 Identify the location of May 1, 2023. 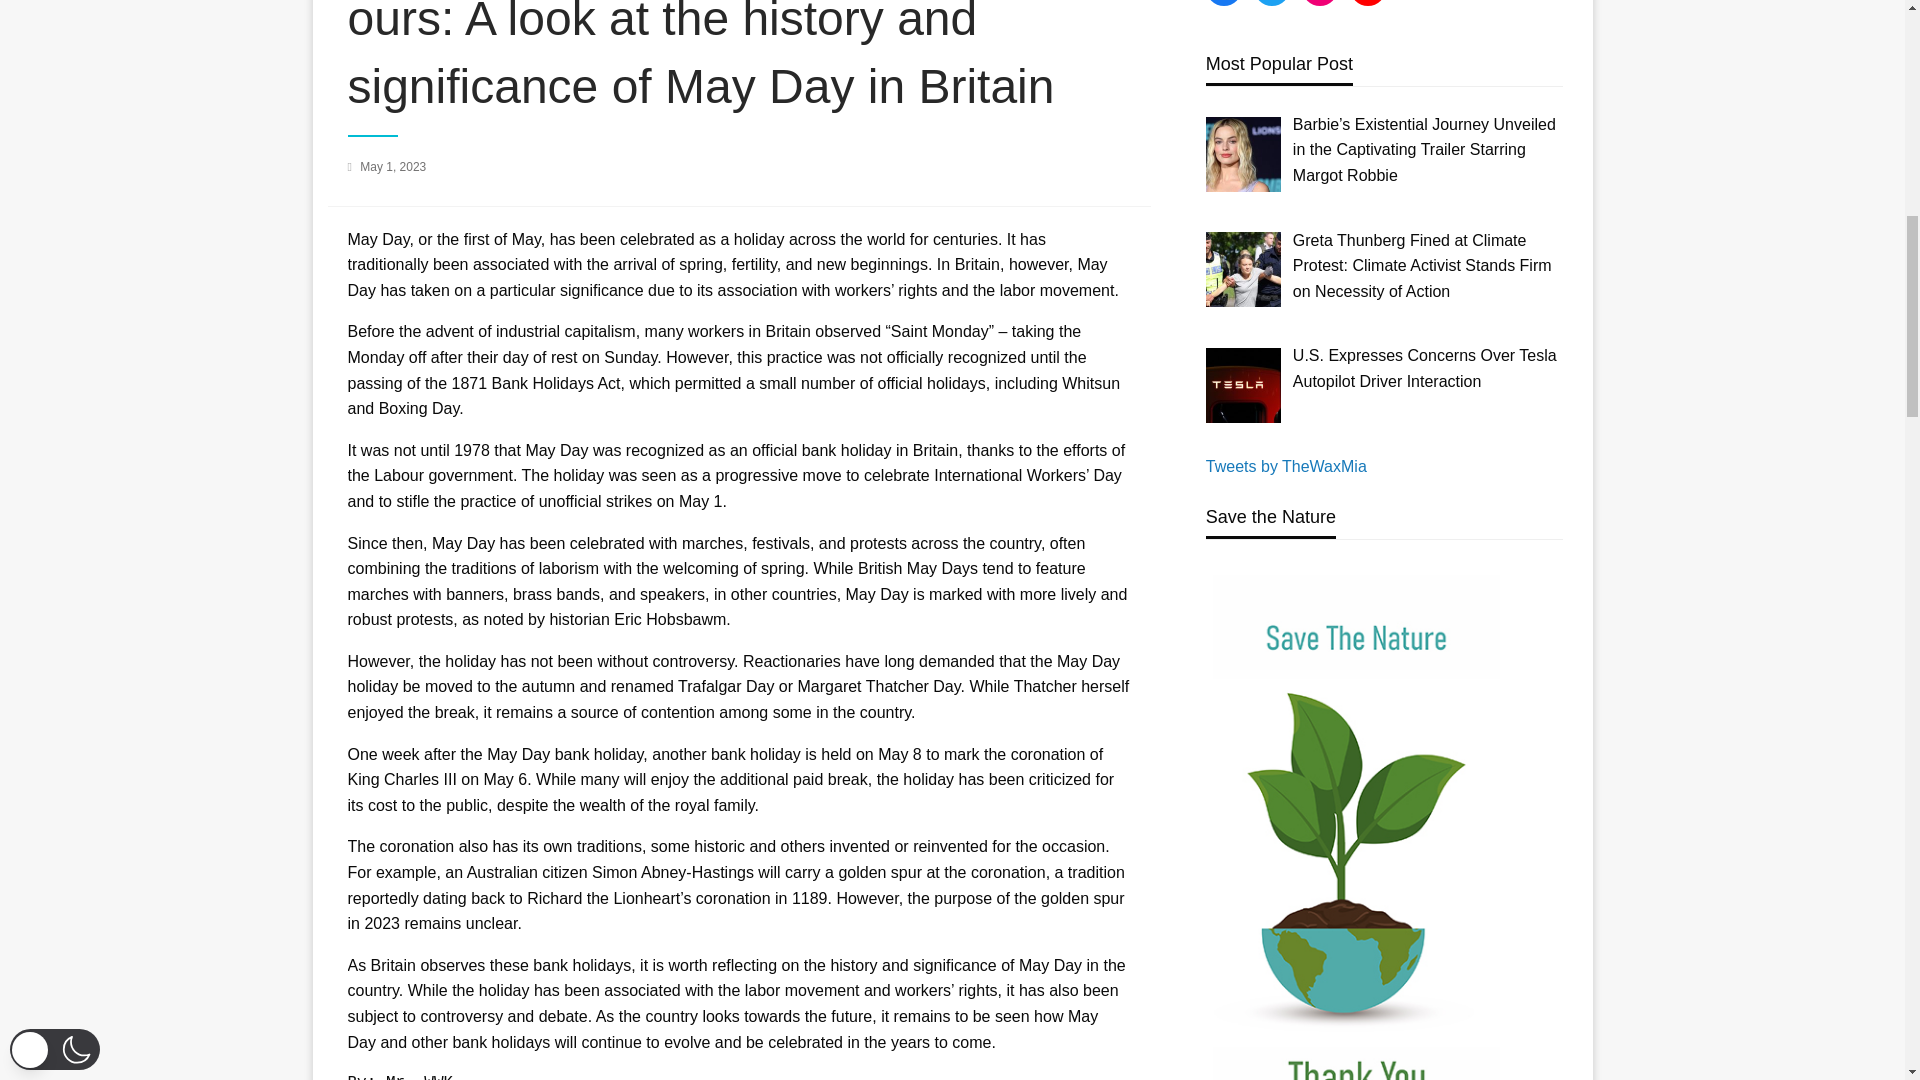
(393, 166).